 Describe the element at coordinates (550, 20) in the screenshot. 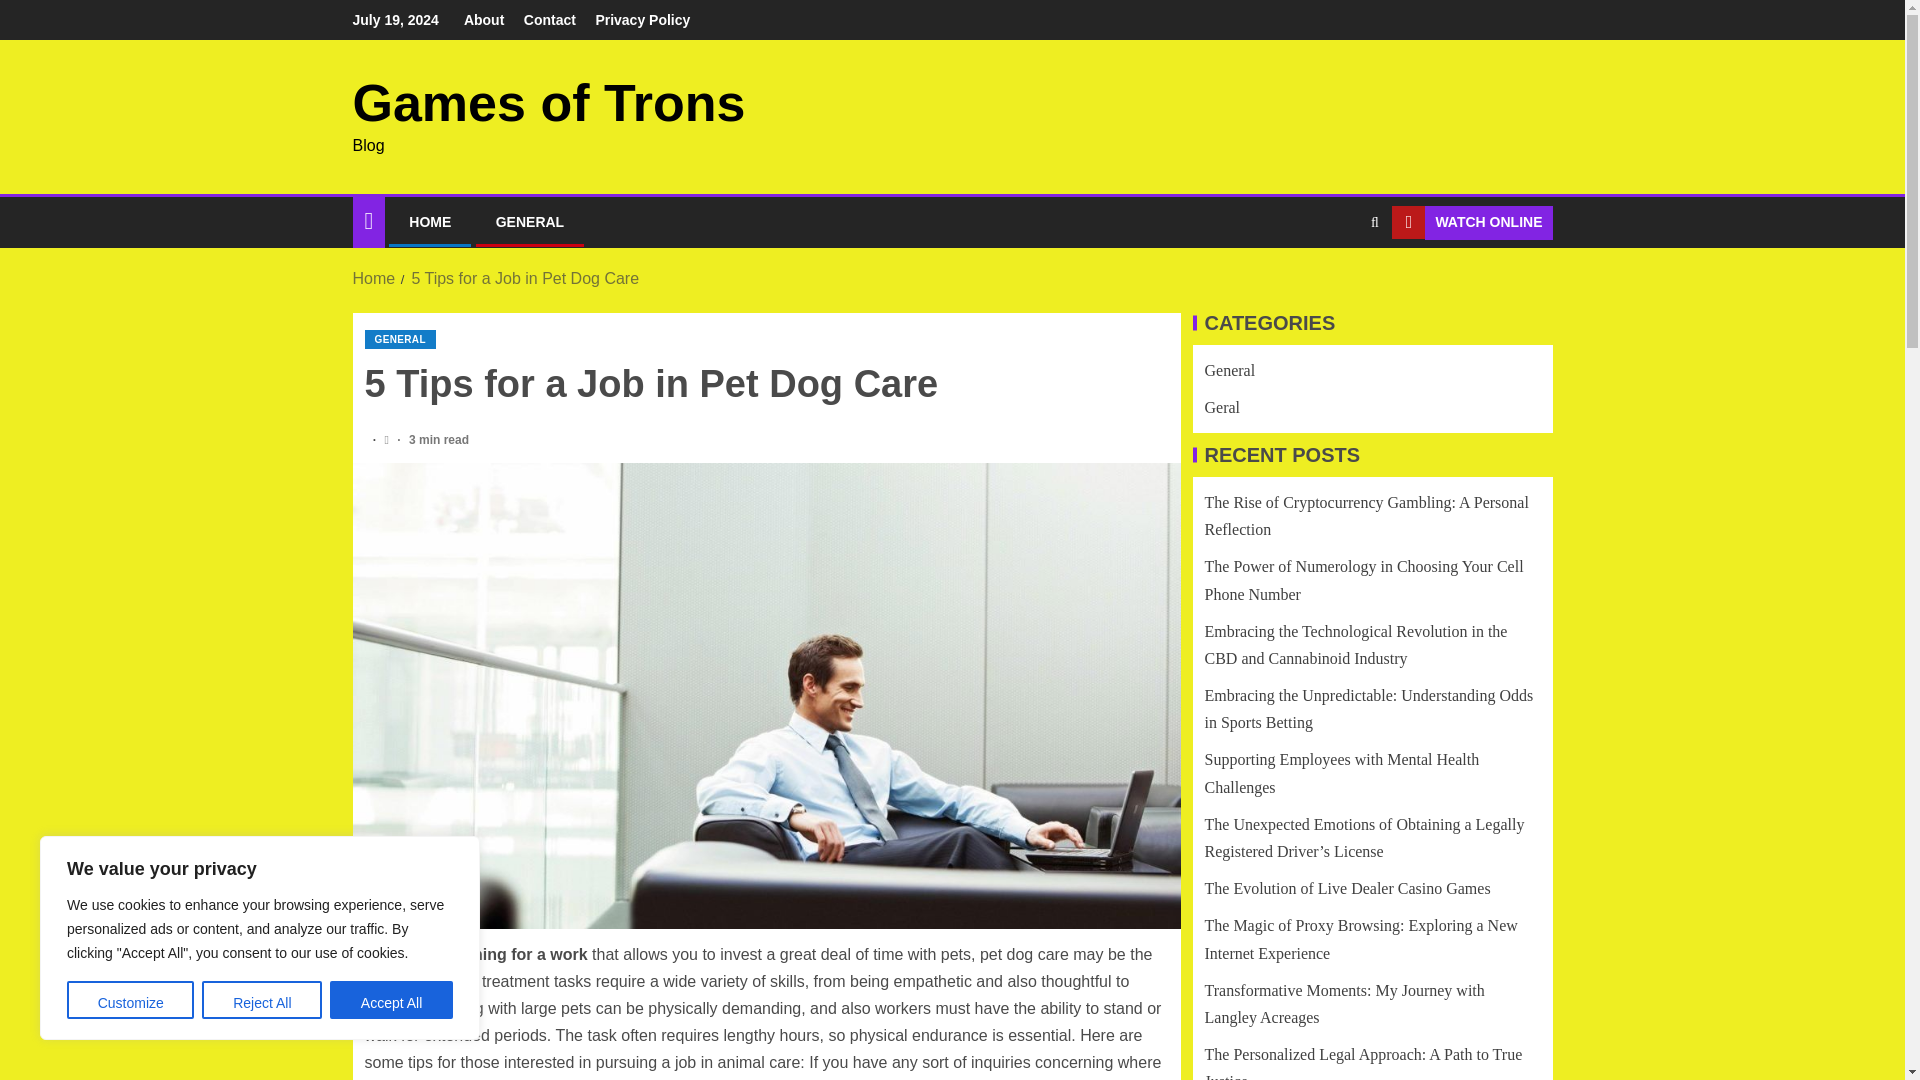

I see `Contact` at that location.